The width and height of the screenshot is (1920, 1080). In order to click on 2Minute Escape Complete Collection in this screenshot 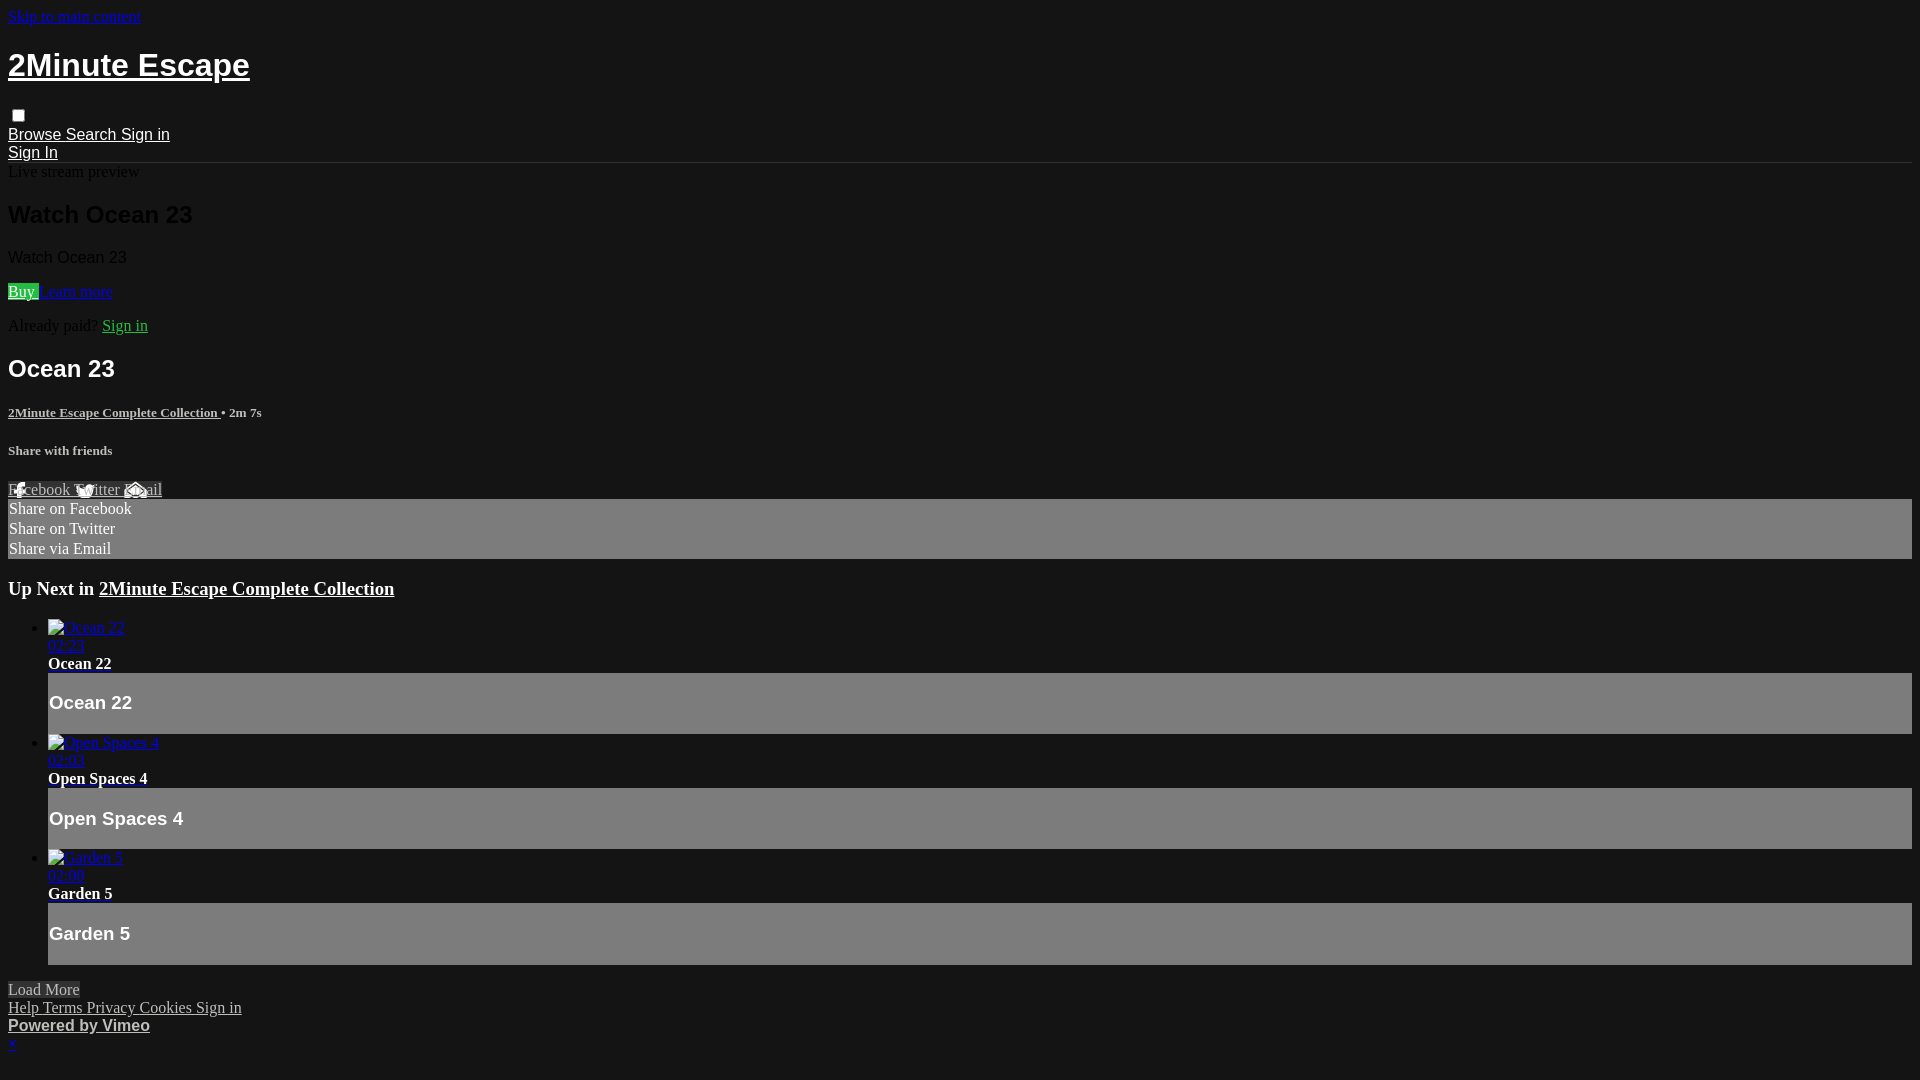, I will do `click(114, 412)`.